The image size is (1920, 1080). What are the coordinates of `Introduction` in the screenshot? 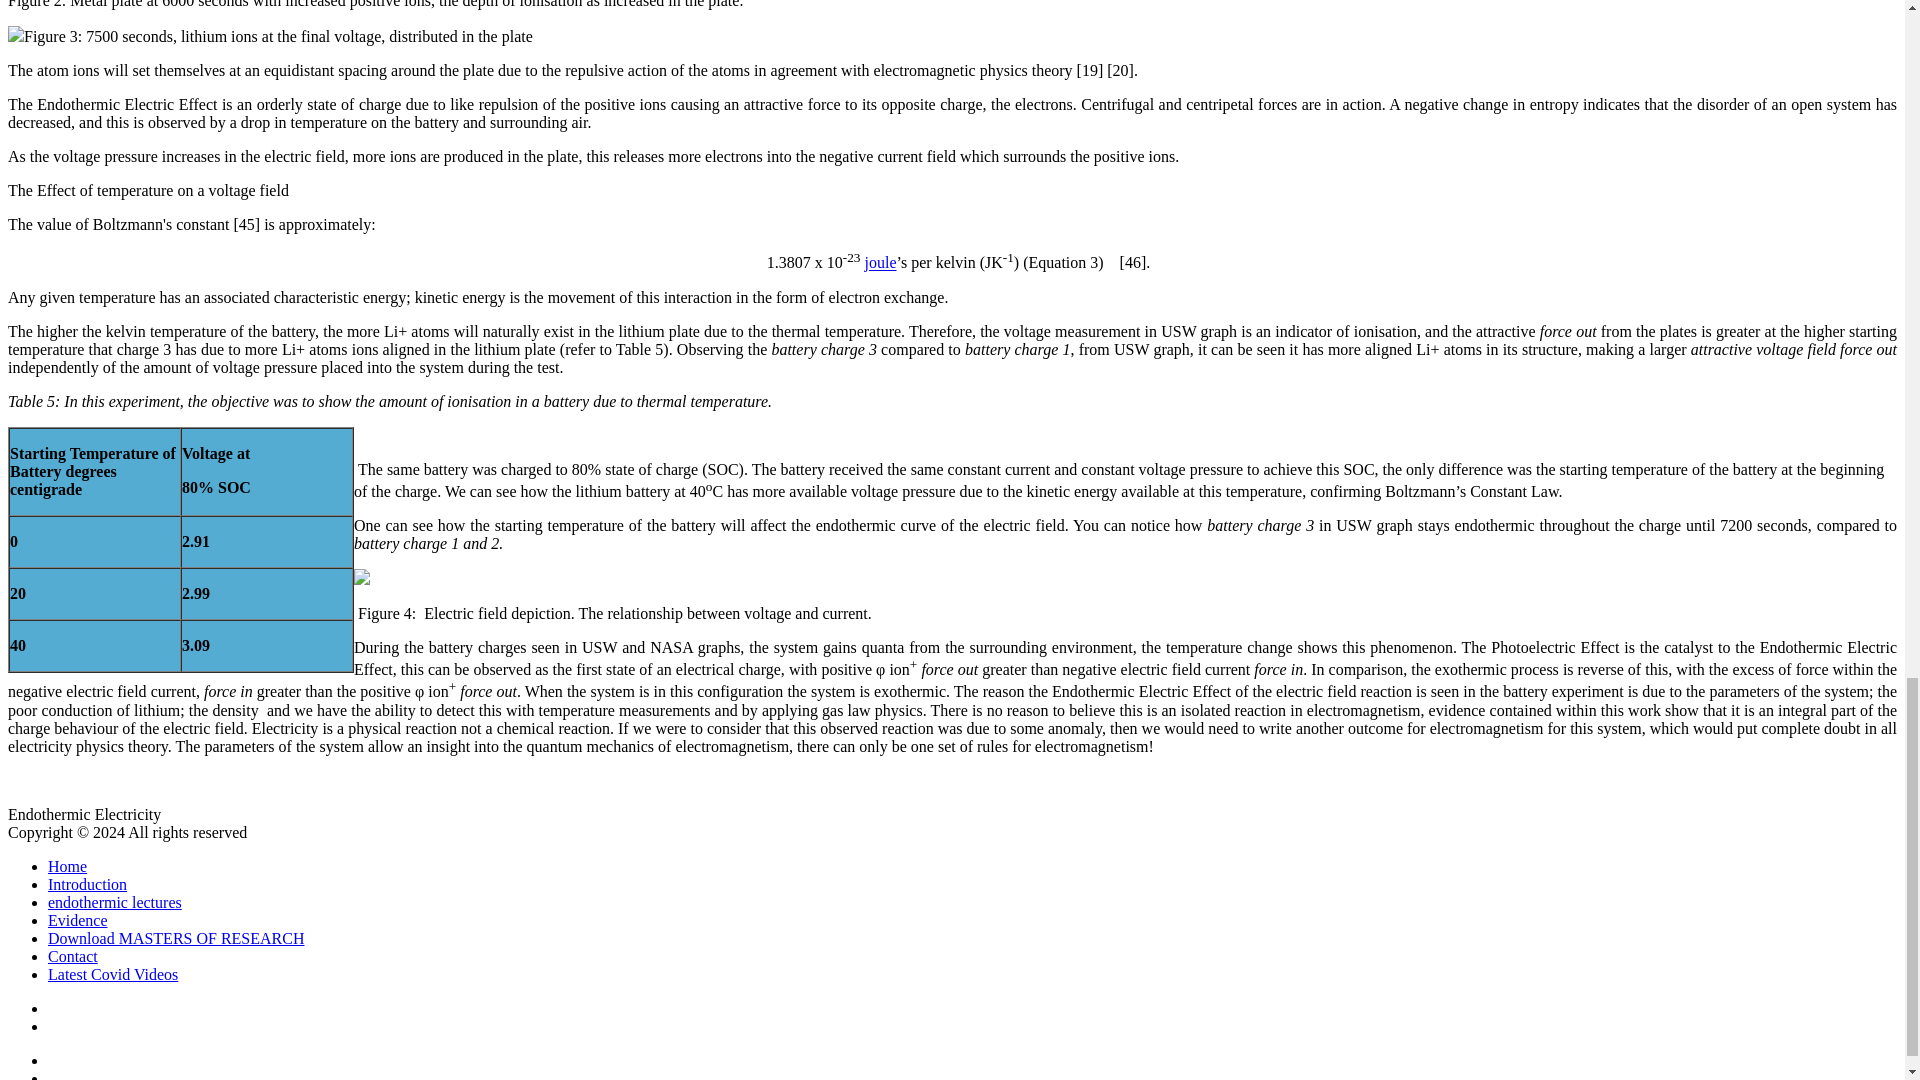 It's located at (87, 884).